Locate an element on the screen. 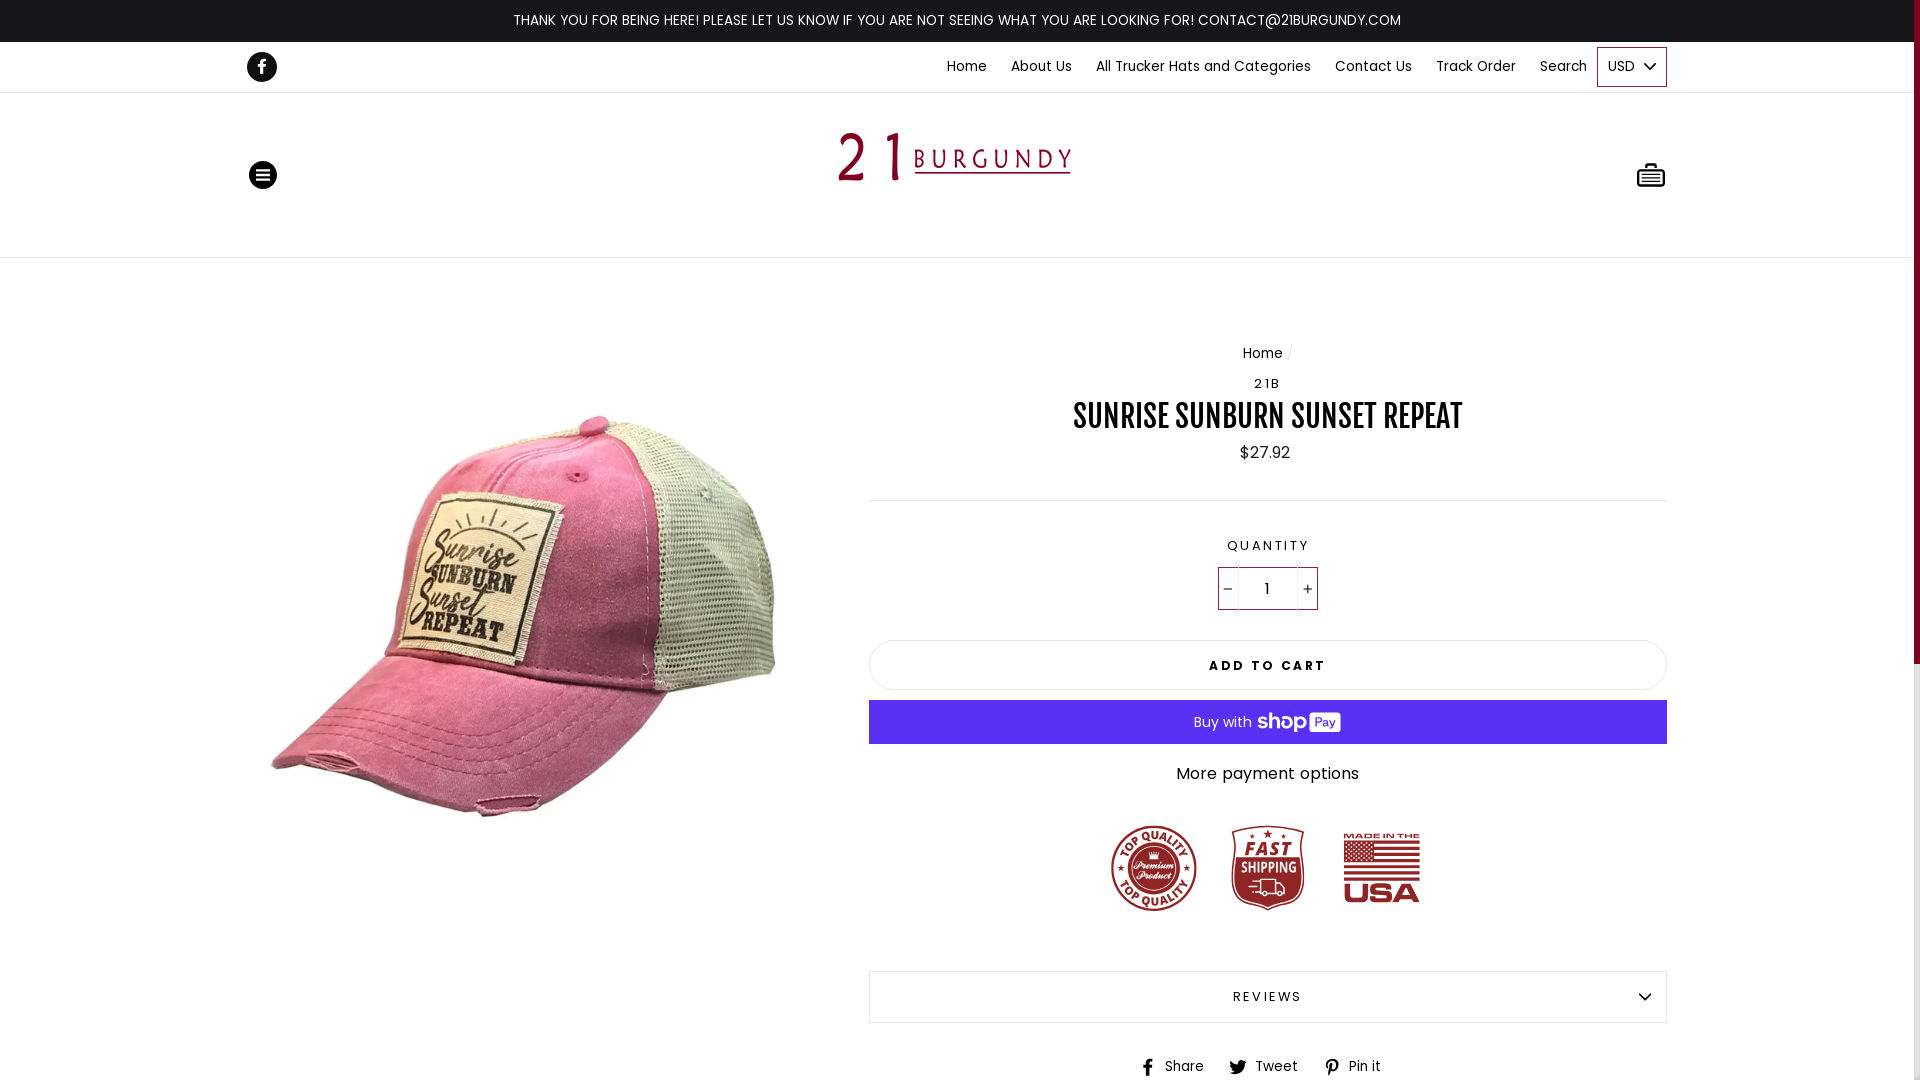 The image size is (1920, 1080). About Us is located at coordinates (1042, 67).